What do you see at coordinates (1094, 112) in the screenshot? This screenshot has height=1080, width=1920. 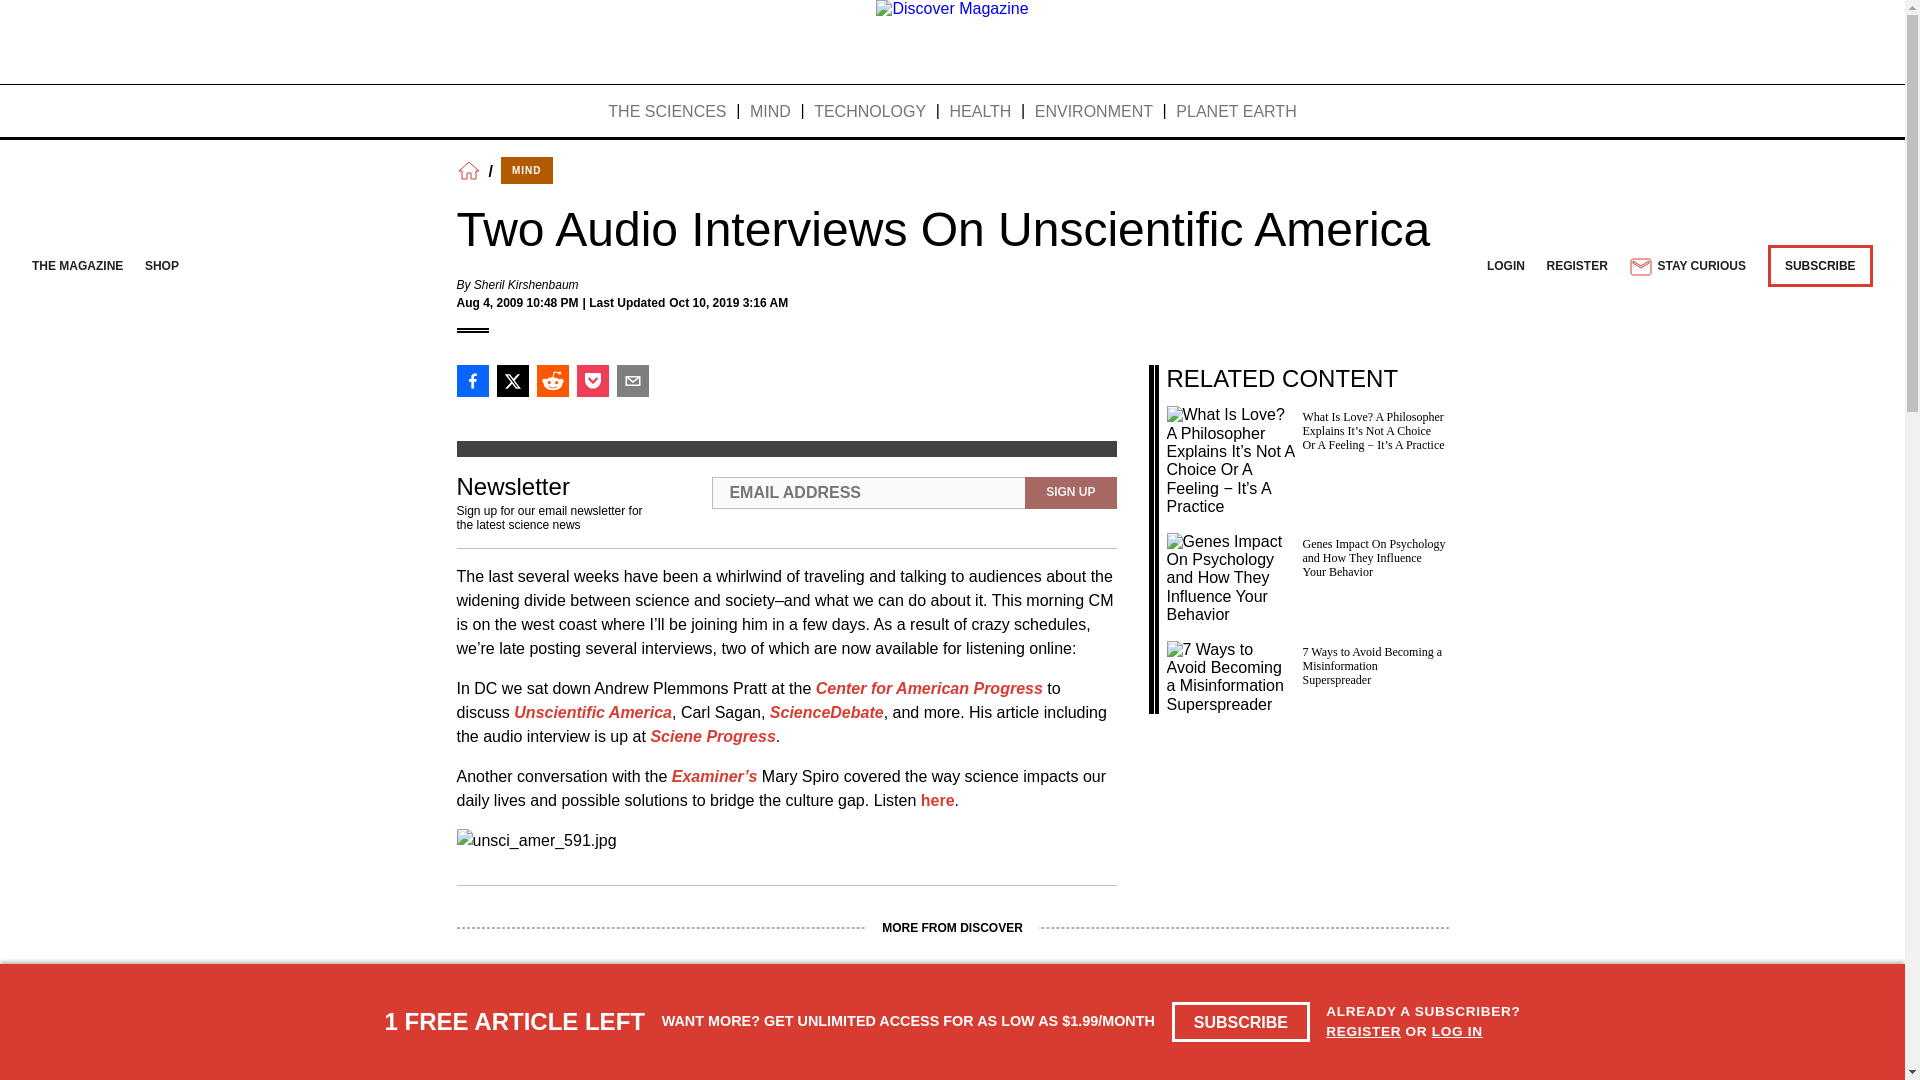 I see `ENVIRONMENT` at bounding box center [1094, 112].